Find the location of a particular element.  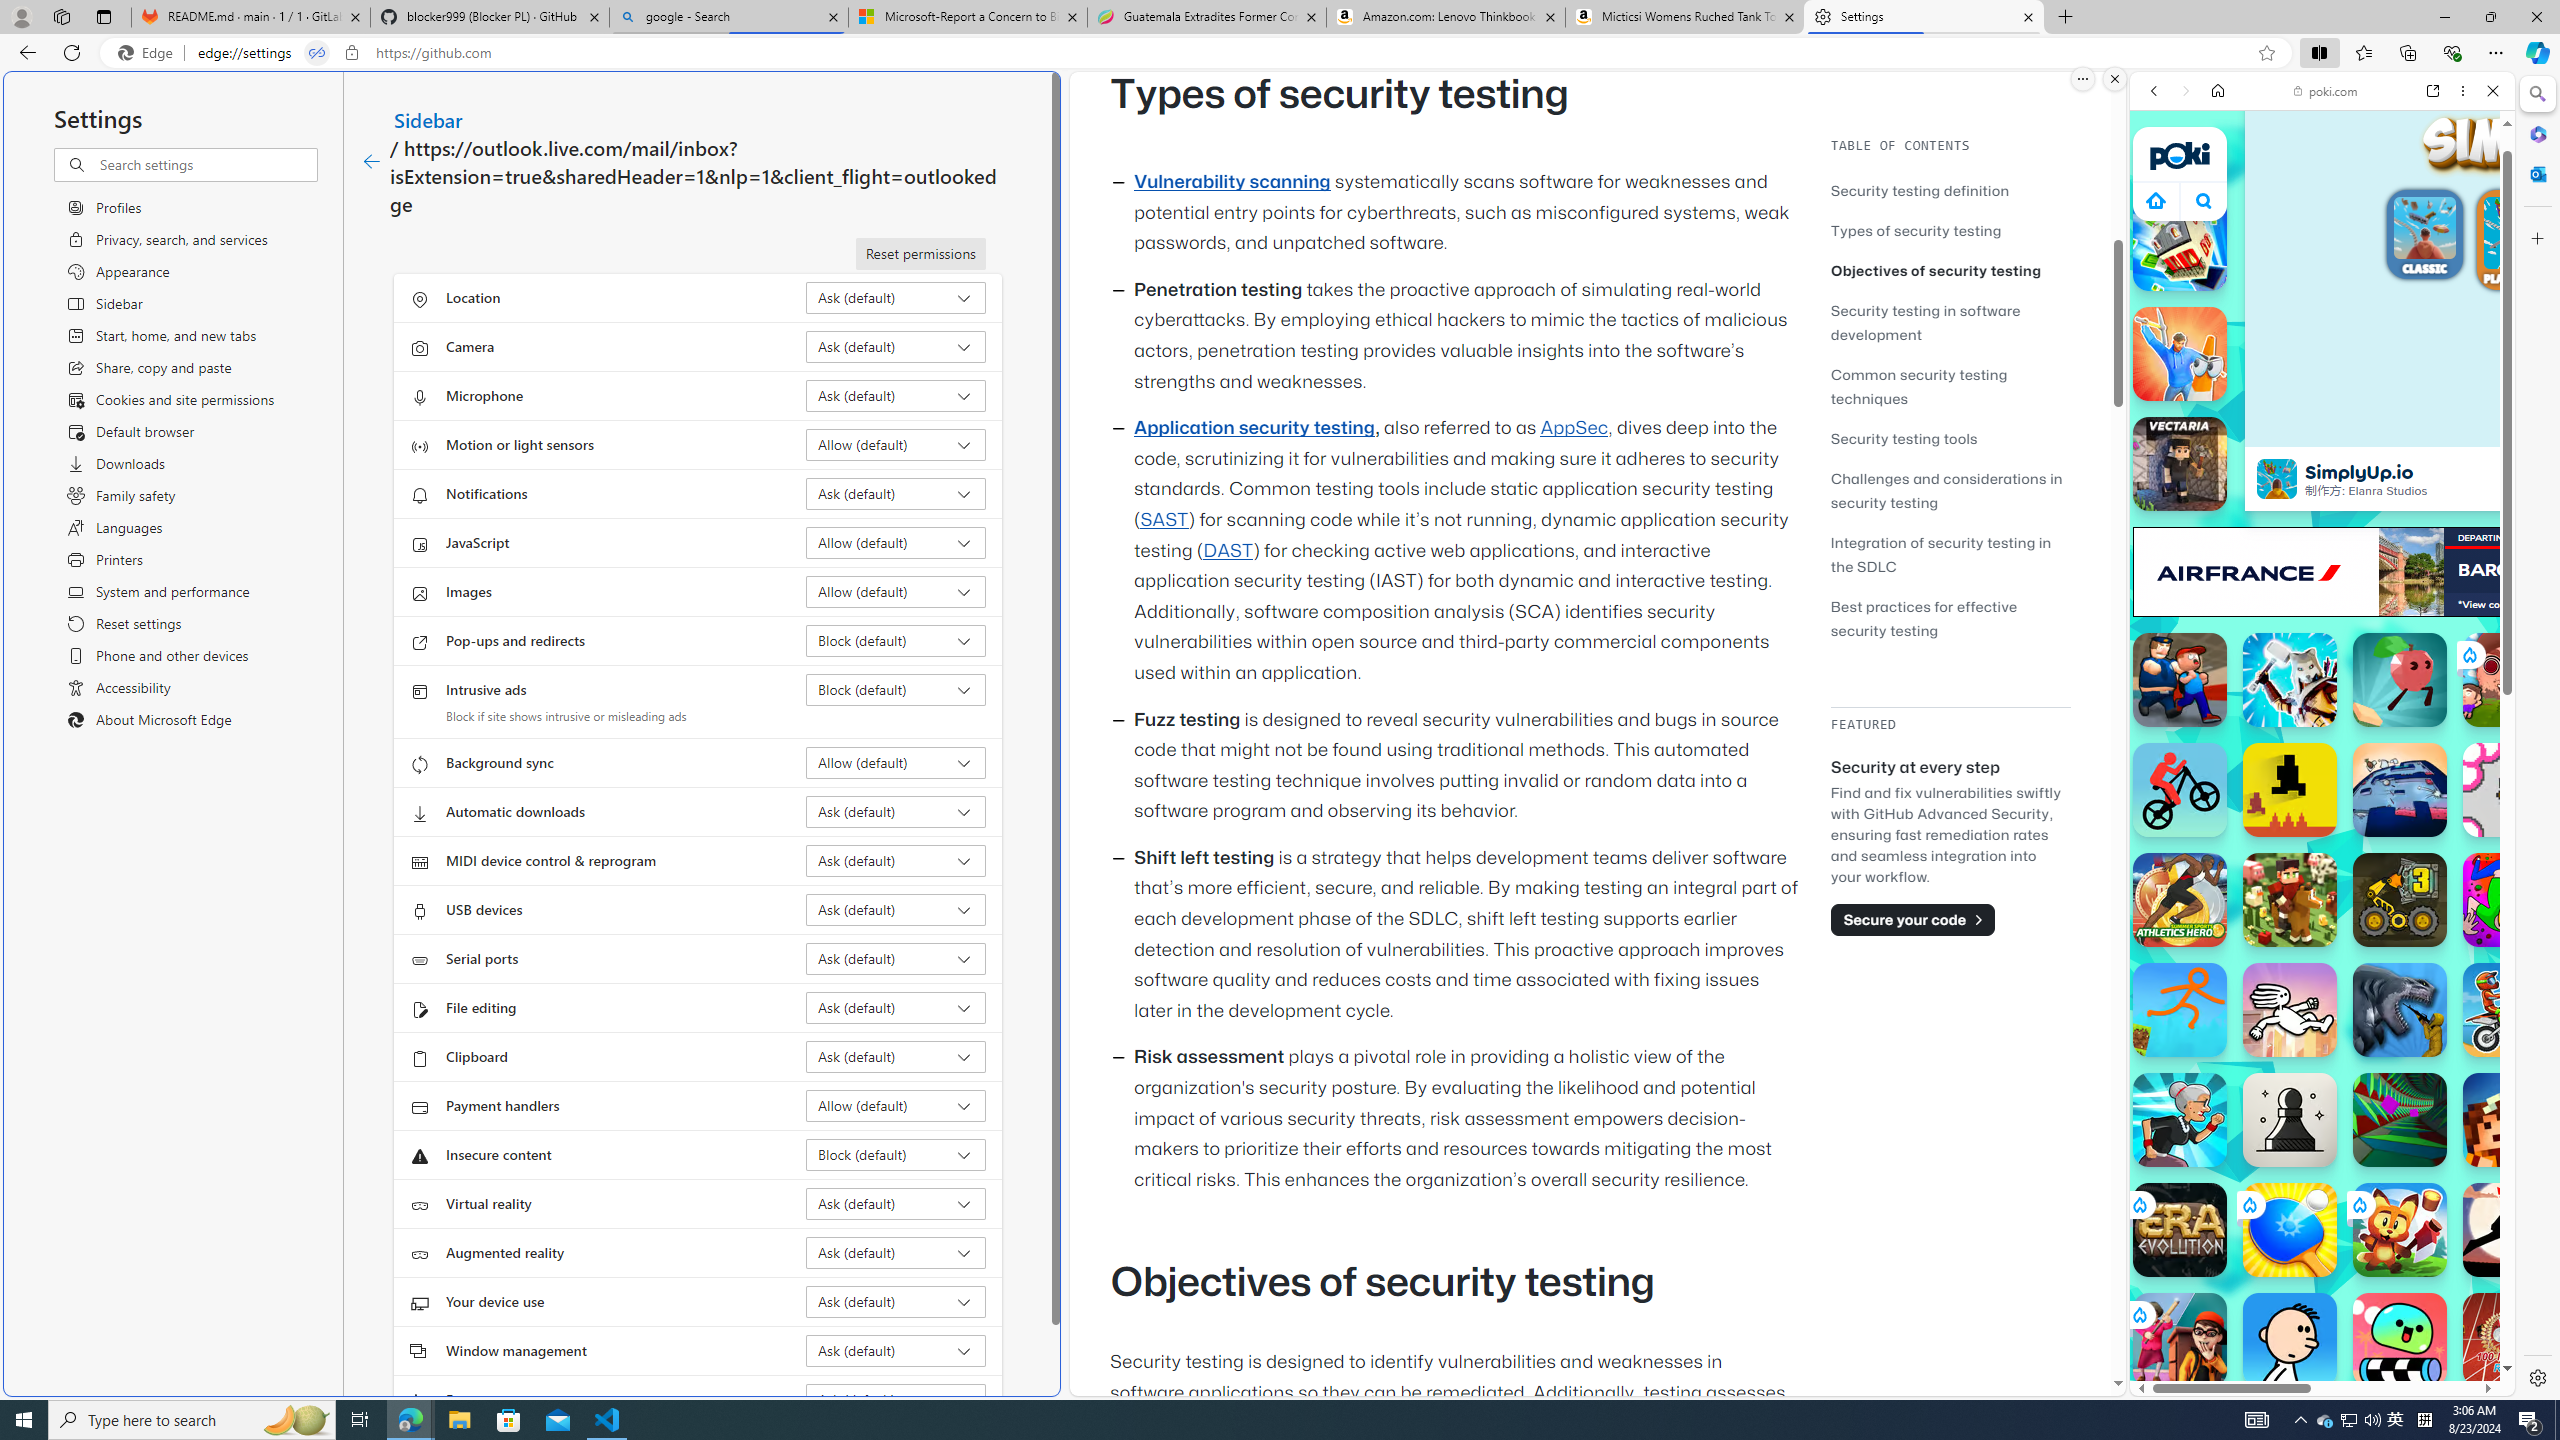

Show More Car Games is located at coordinates (2444, 472).